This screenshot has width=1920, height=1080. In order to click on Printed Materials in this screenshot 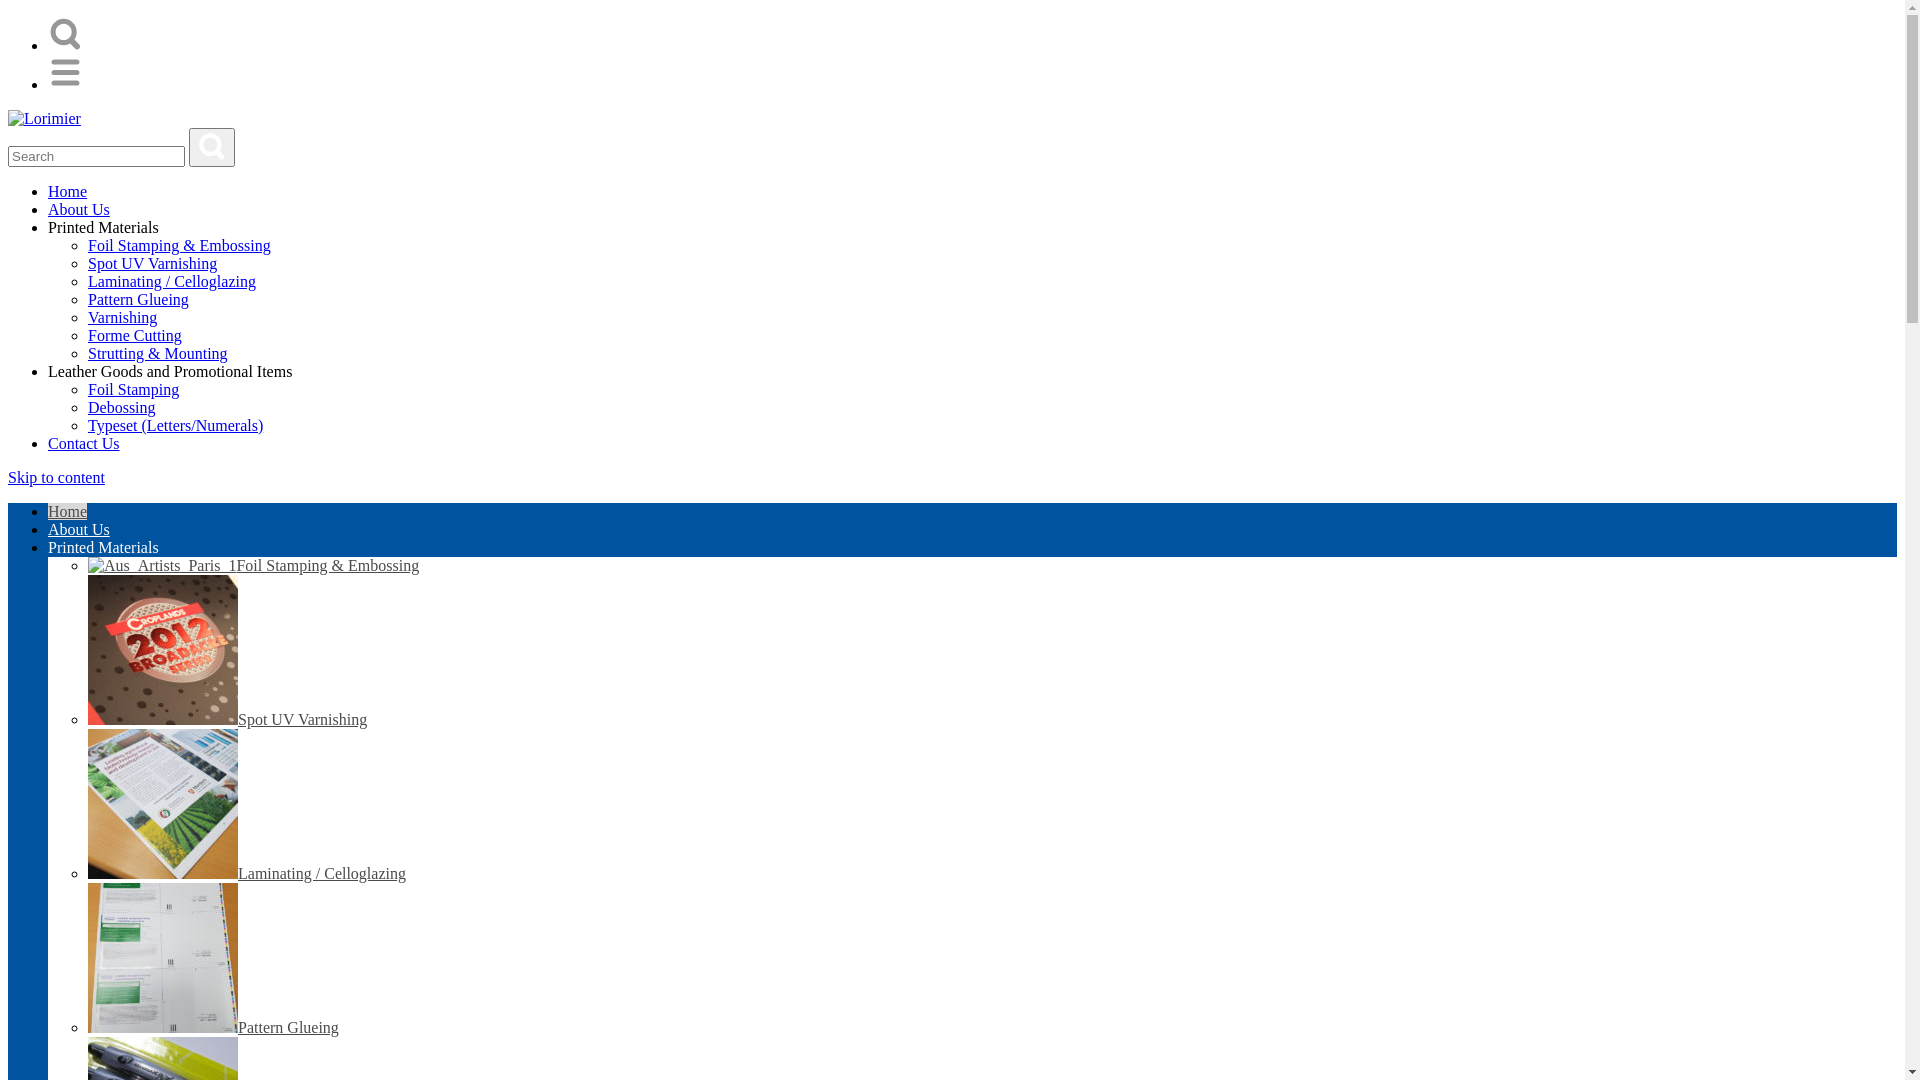, I will do `click(104, 548)`.